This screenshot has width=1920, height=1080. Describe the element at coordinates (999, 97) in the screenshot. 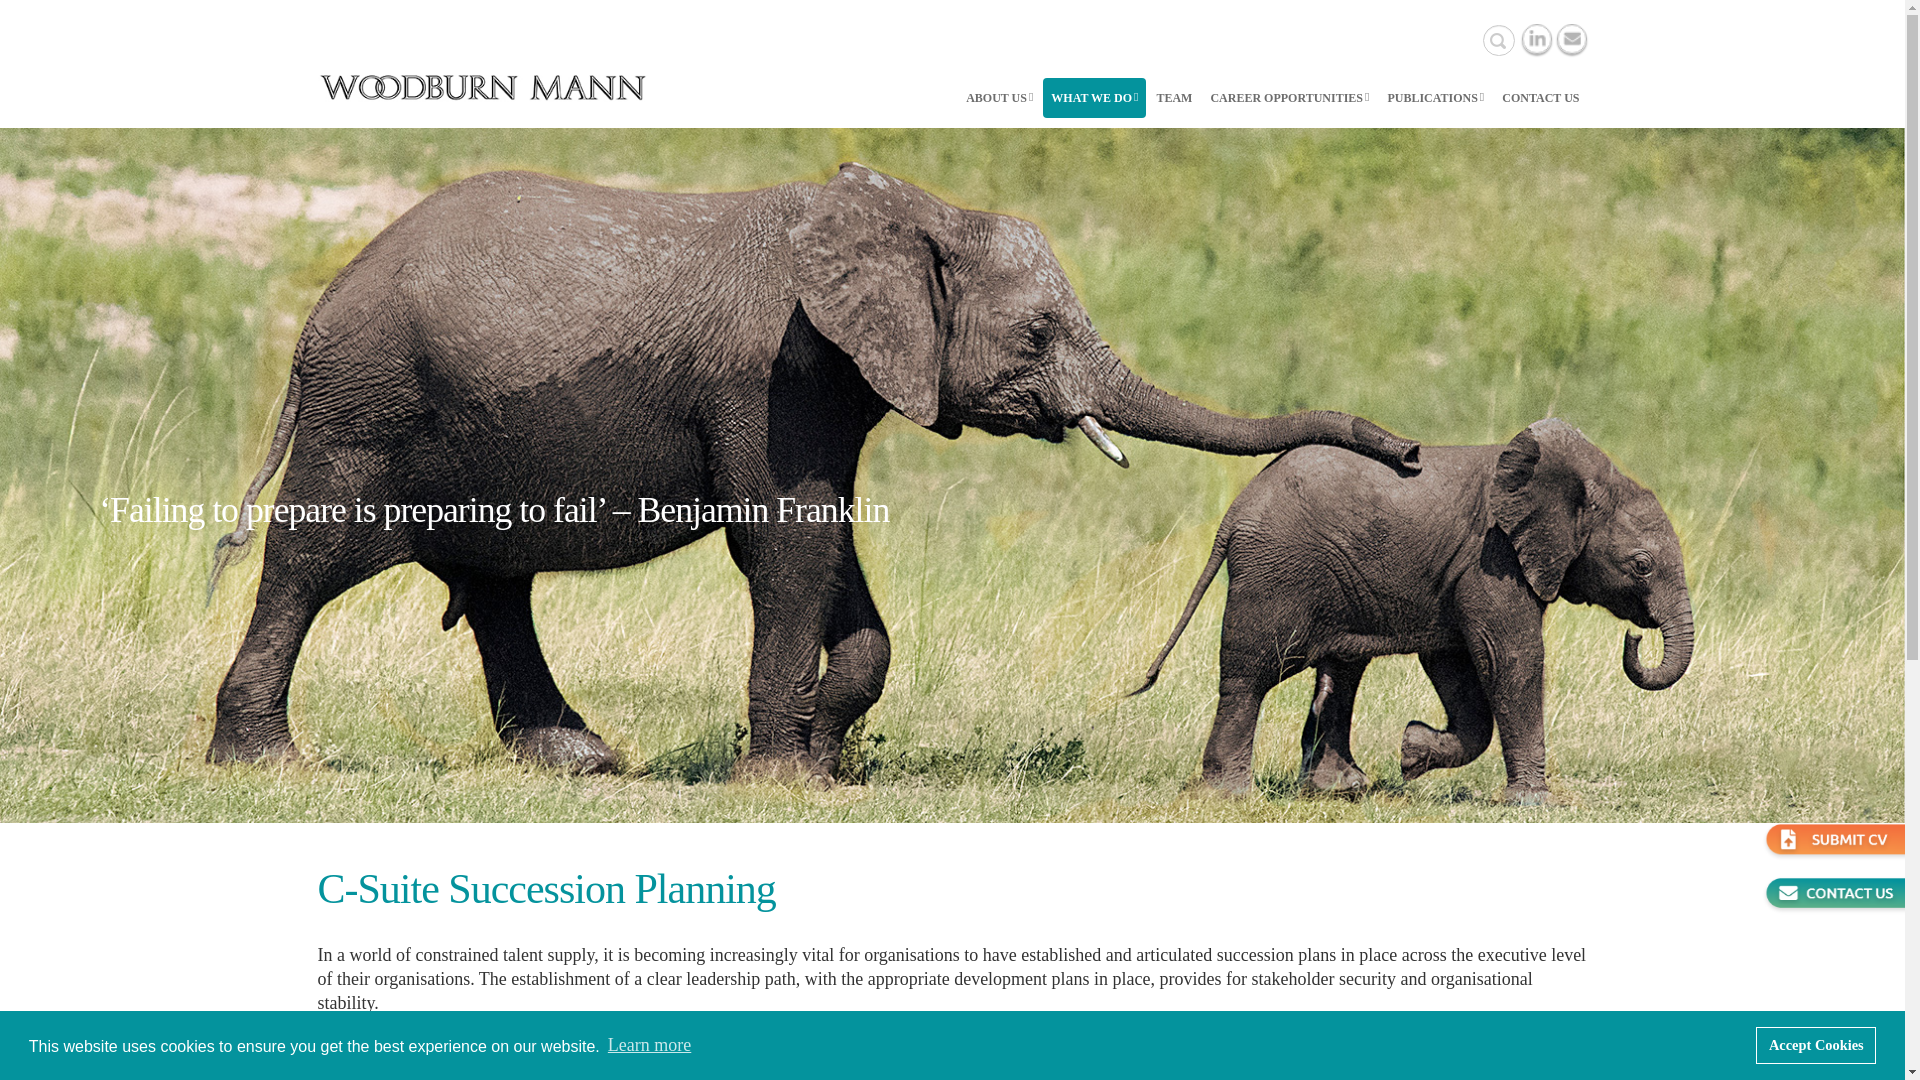

I see `ABOUT US` at that location.